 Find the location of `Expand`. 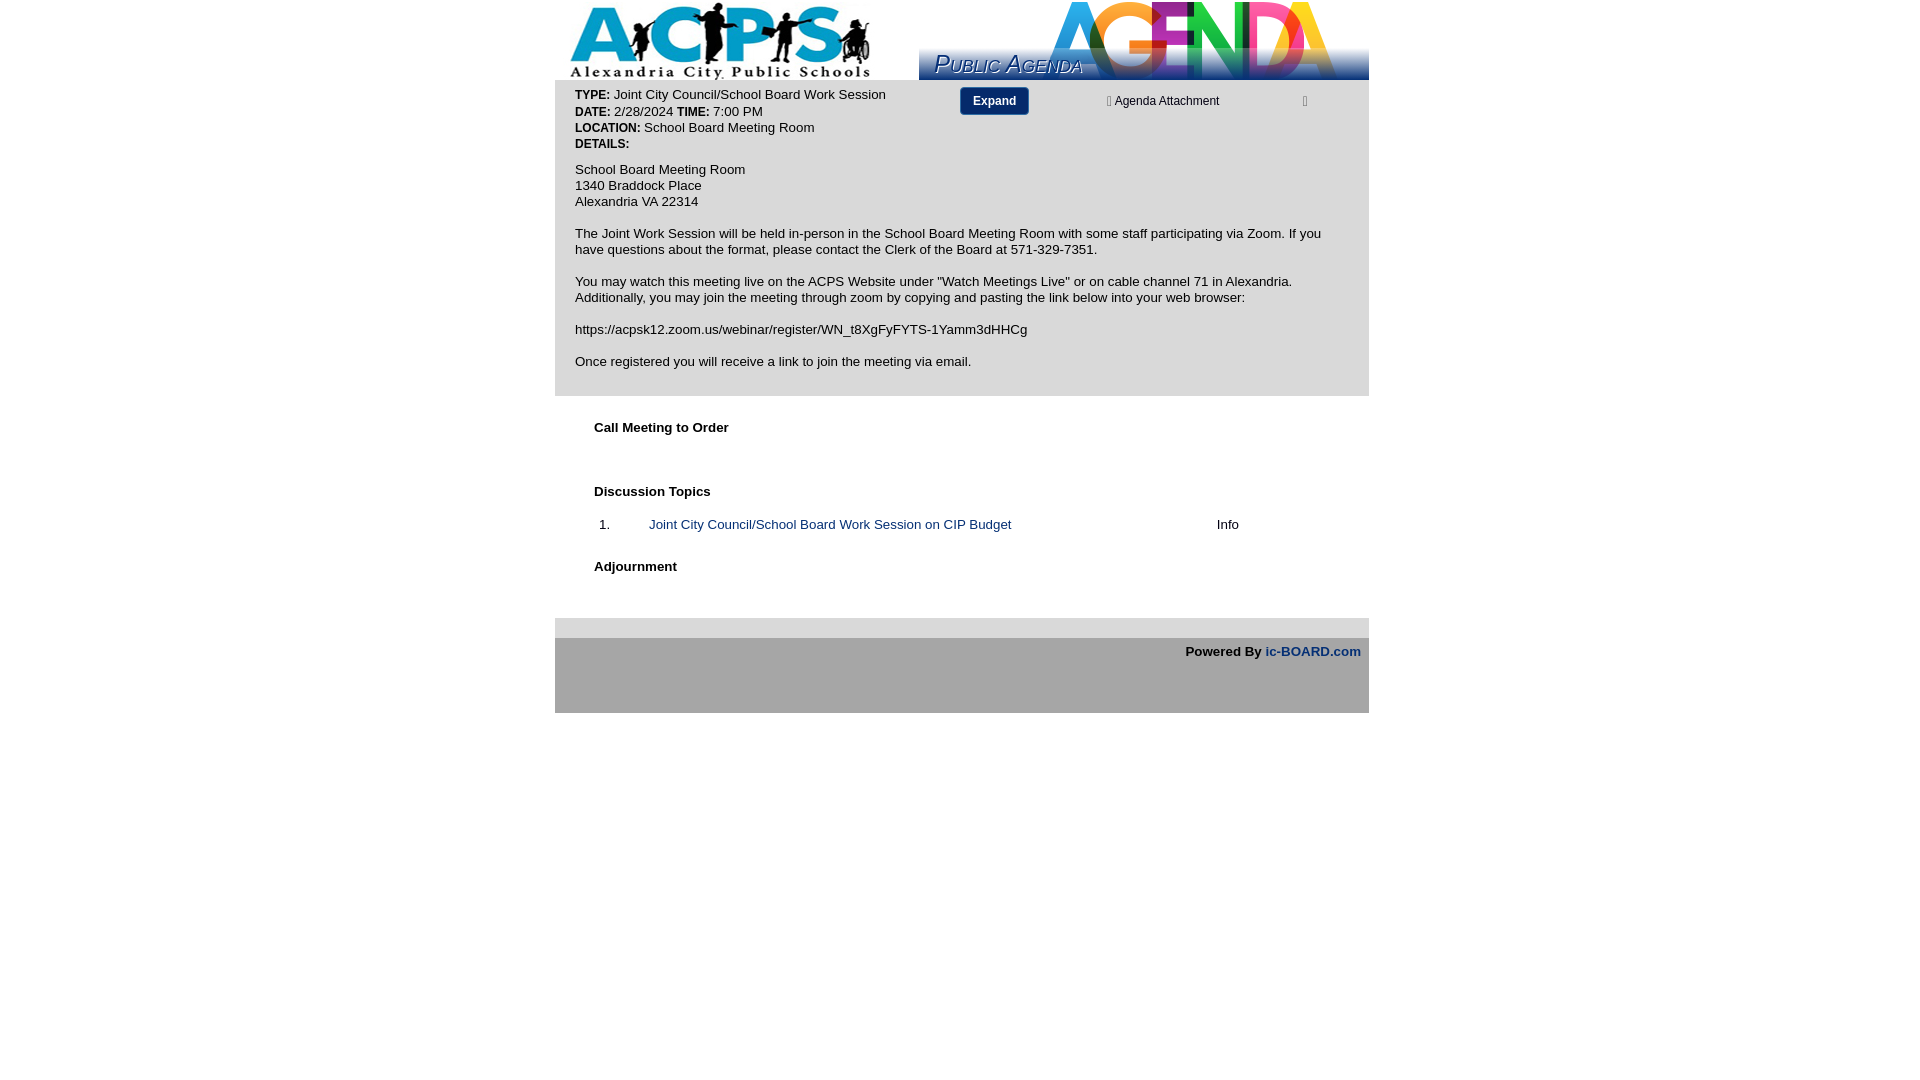

Expand is located at coordinates (994, 100).